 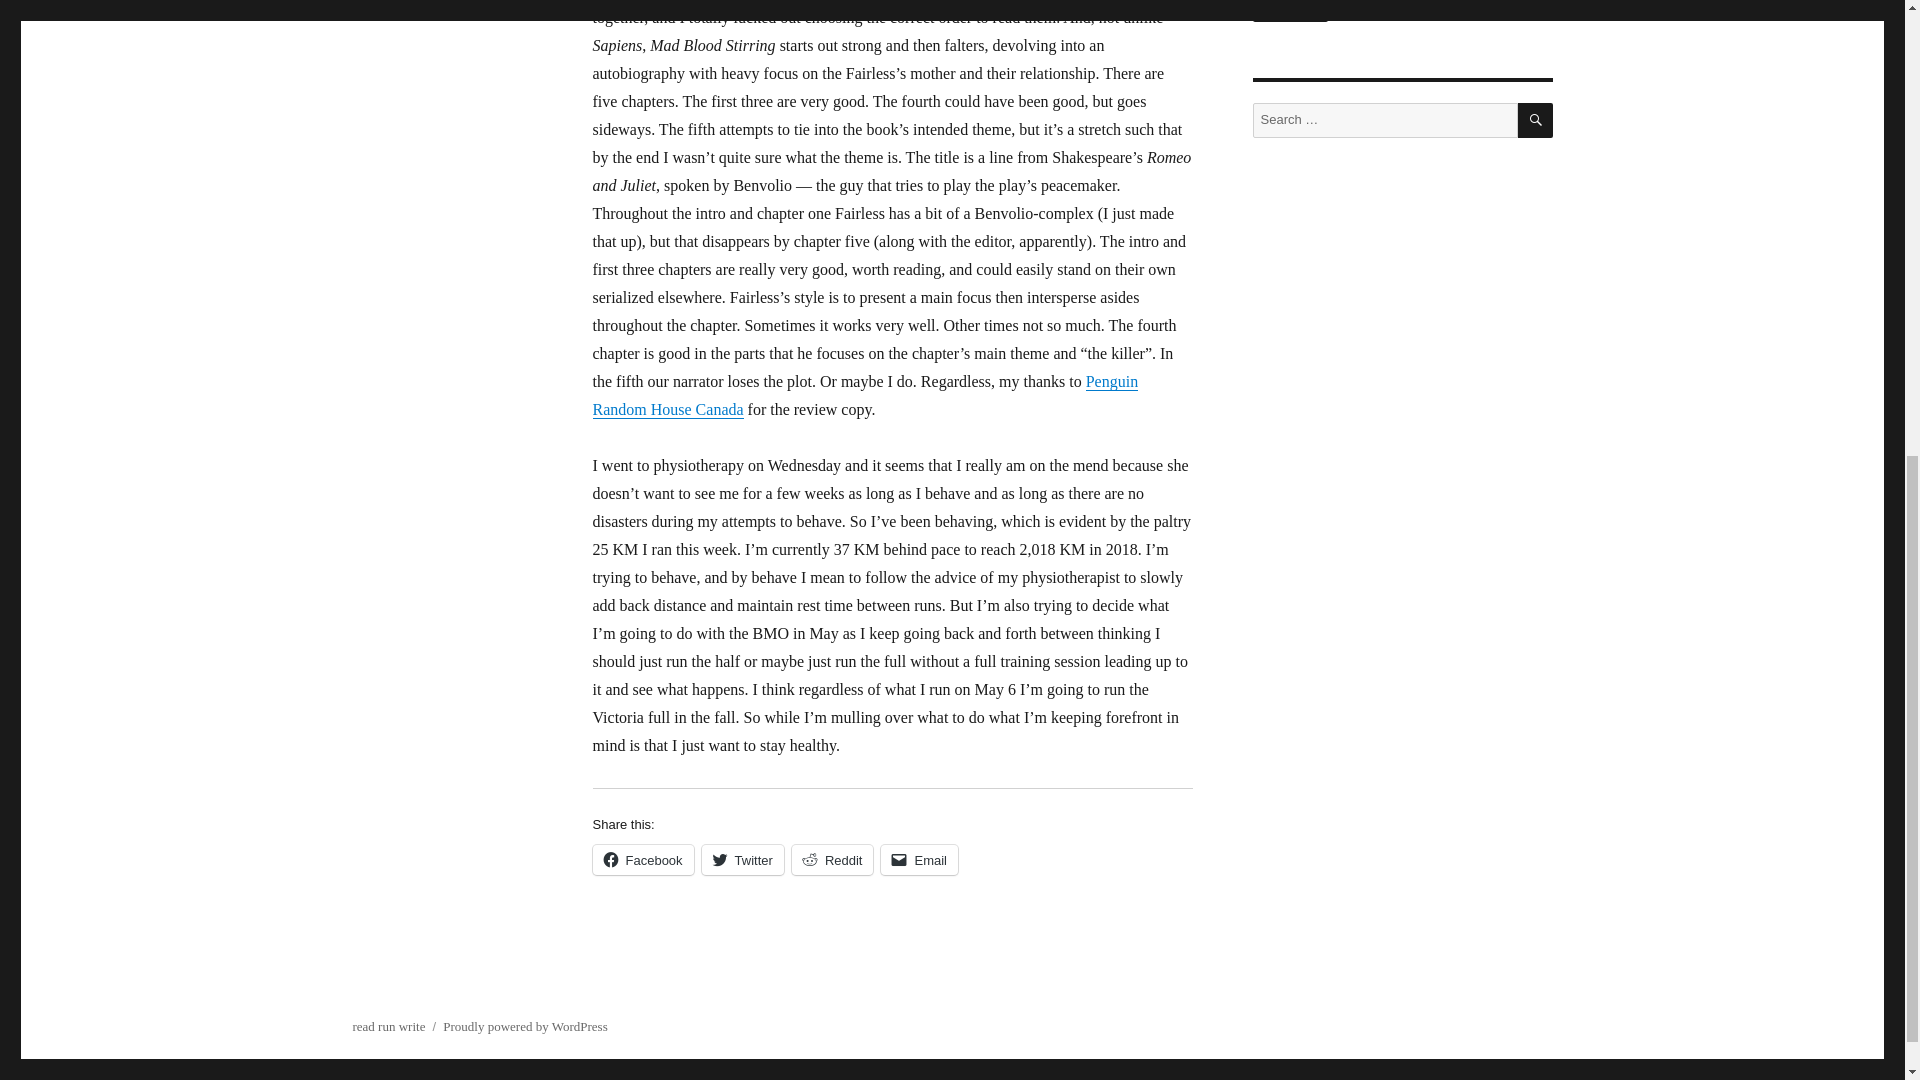 What do you see at coordinates (642, 859) in the screenshot?
I see `Click to share on Facebook` at bounding box center [642, 859].